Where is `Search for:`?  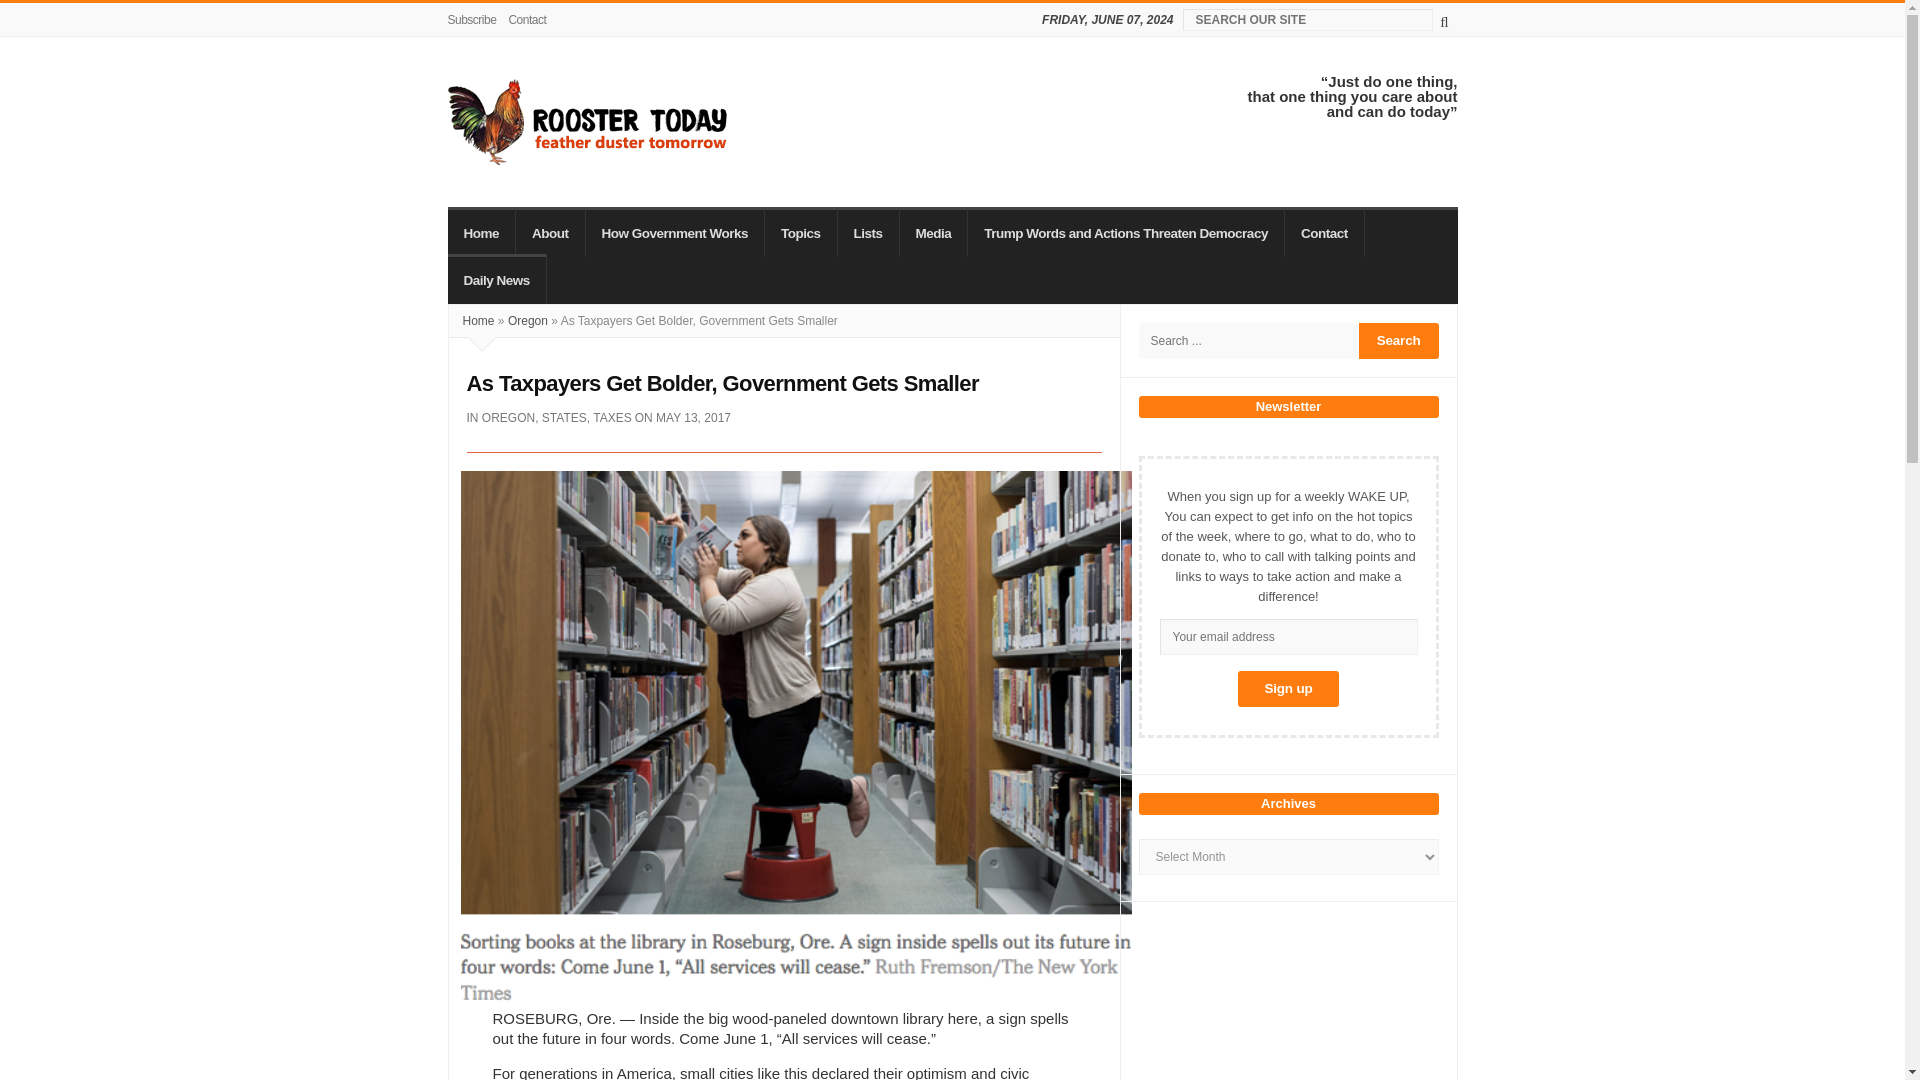 Search for: is located at coordinates (1248, 340).